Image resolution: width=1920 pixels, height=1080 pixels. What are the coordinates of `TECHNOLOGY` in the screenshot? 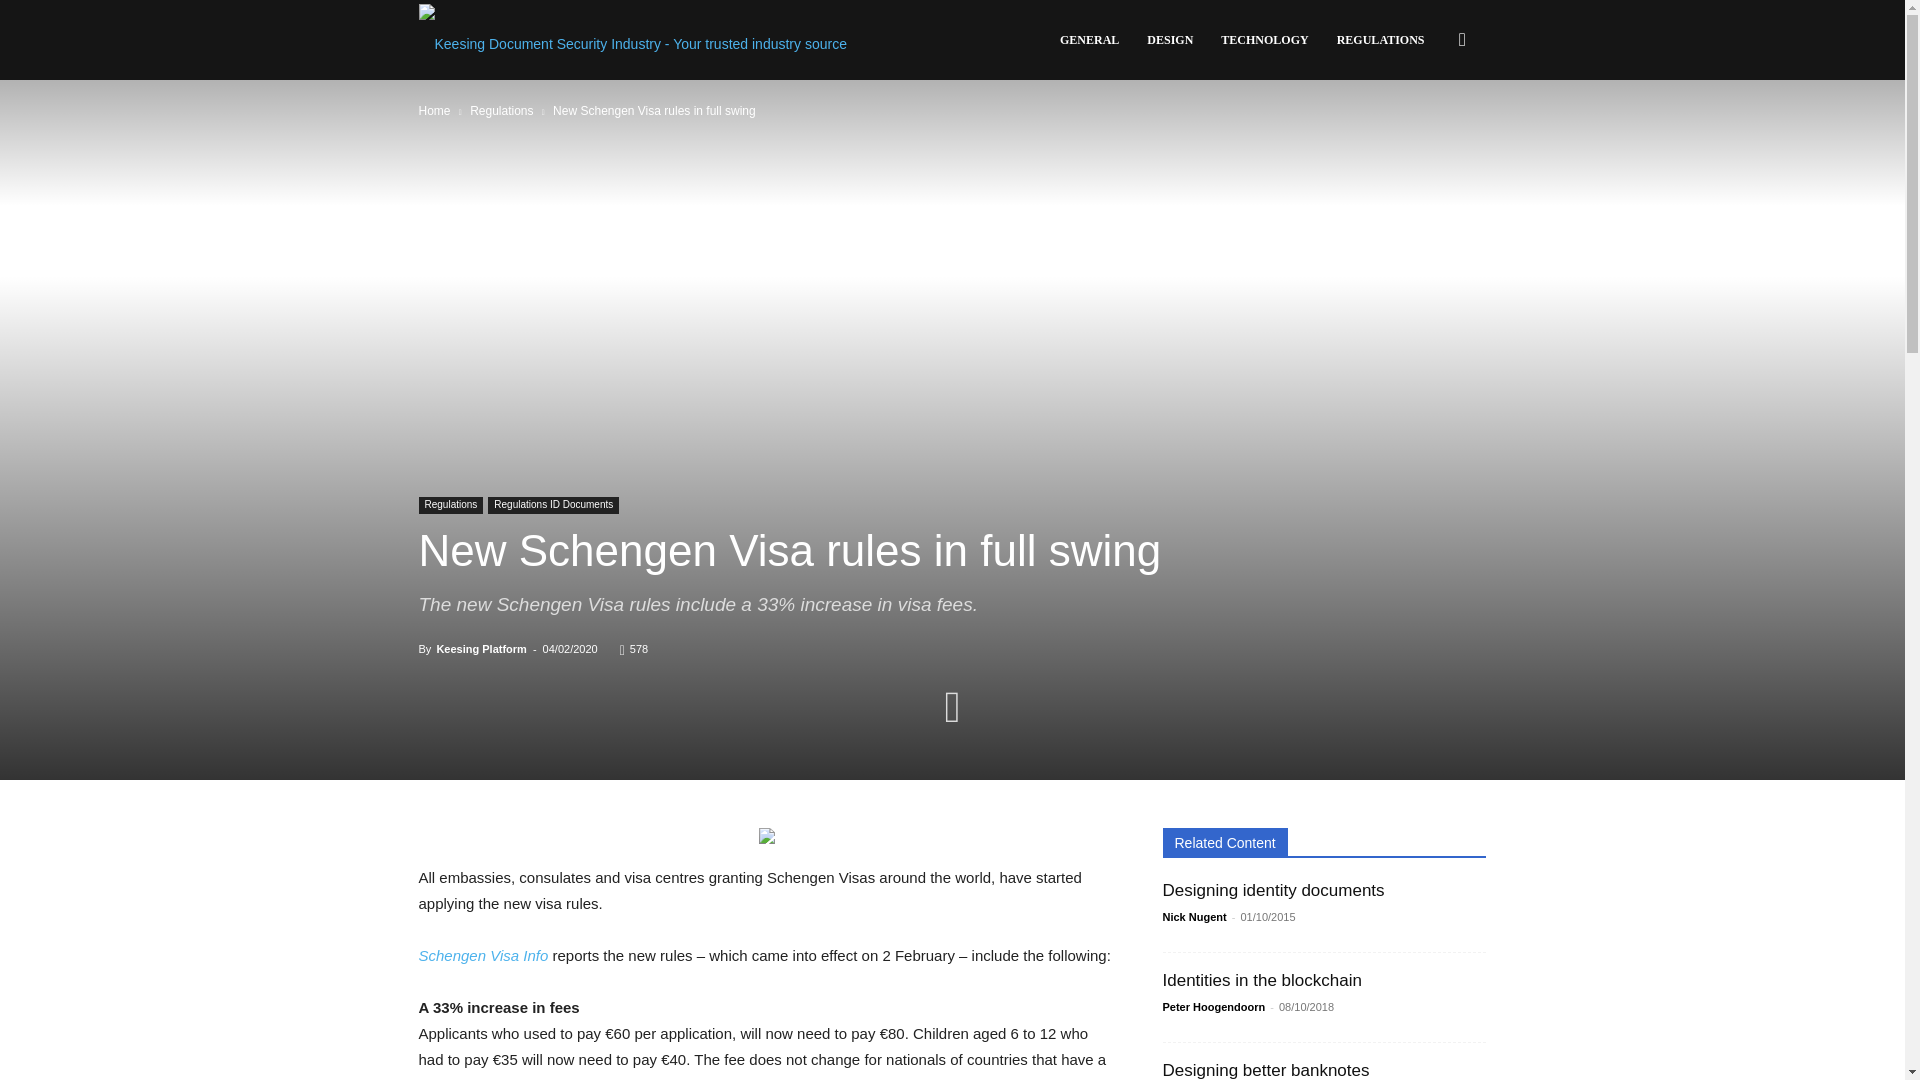 It's located at (1264, 40).